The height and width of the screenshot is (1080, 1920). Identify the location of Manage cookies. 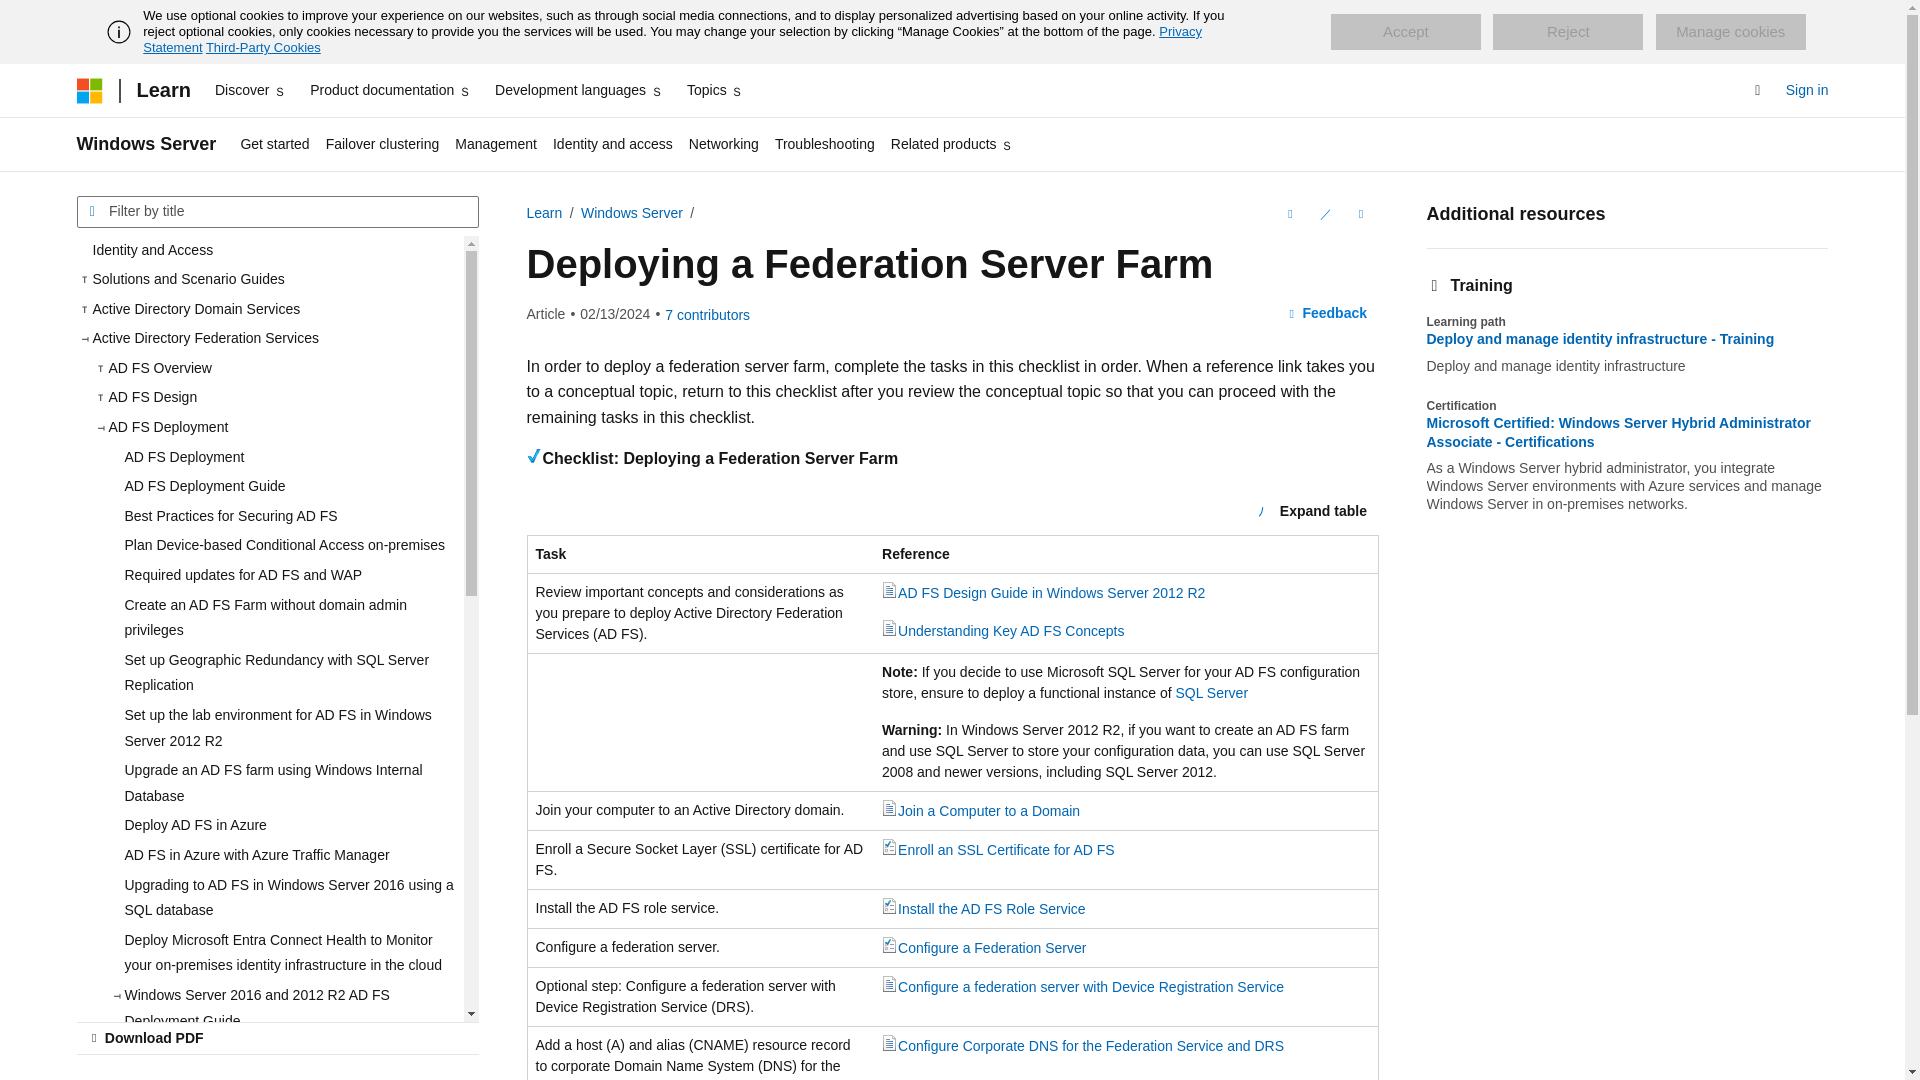
(1730, 32).